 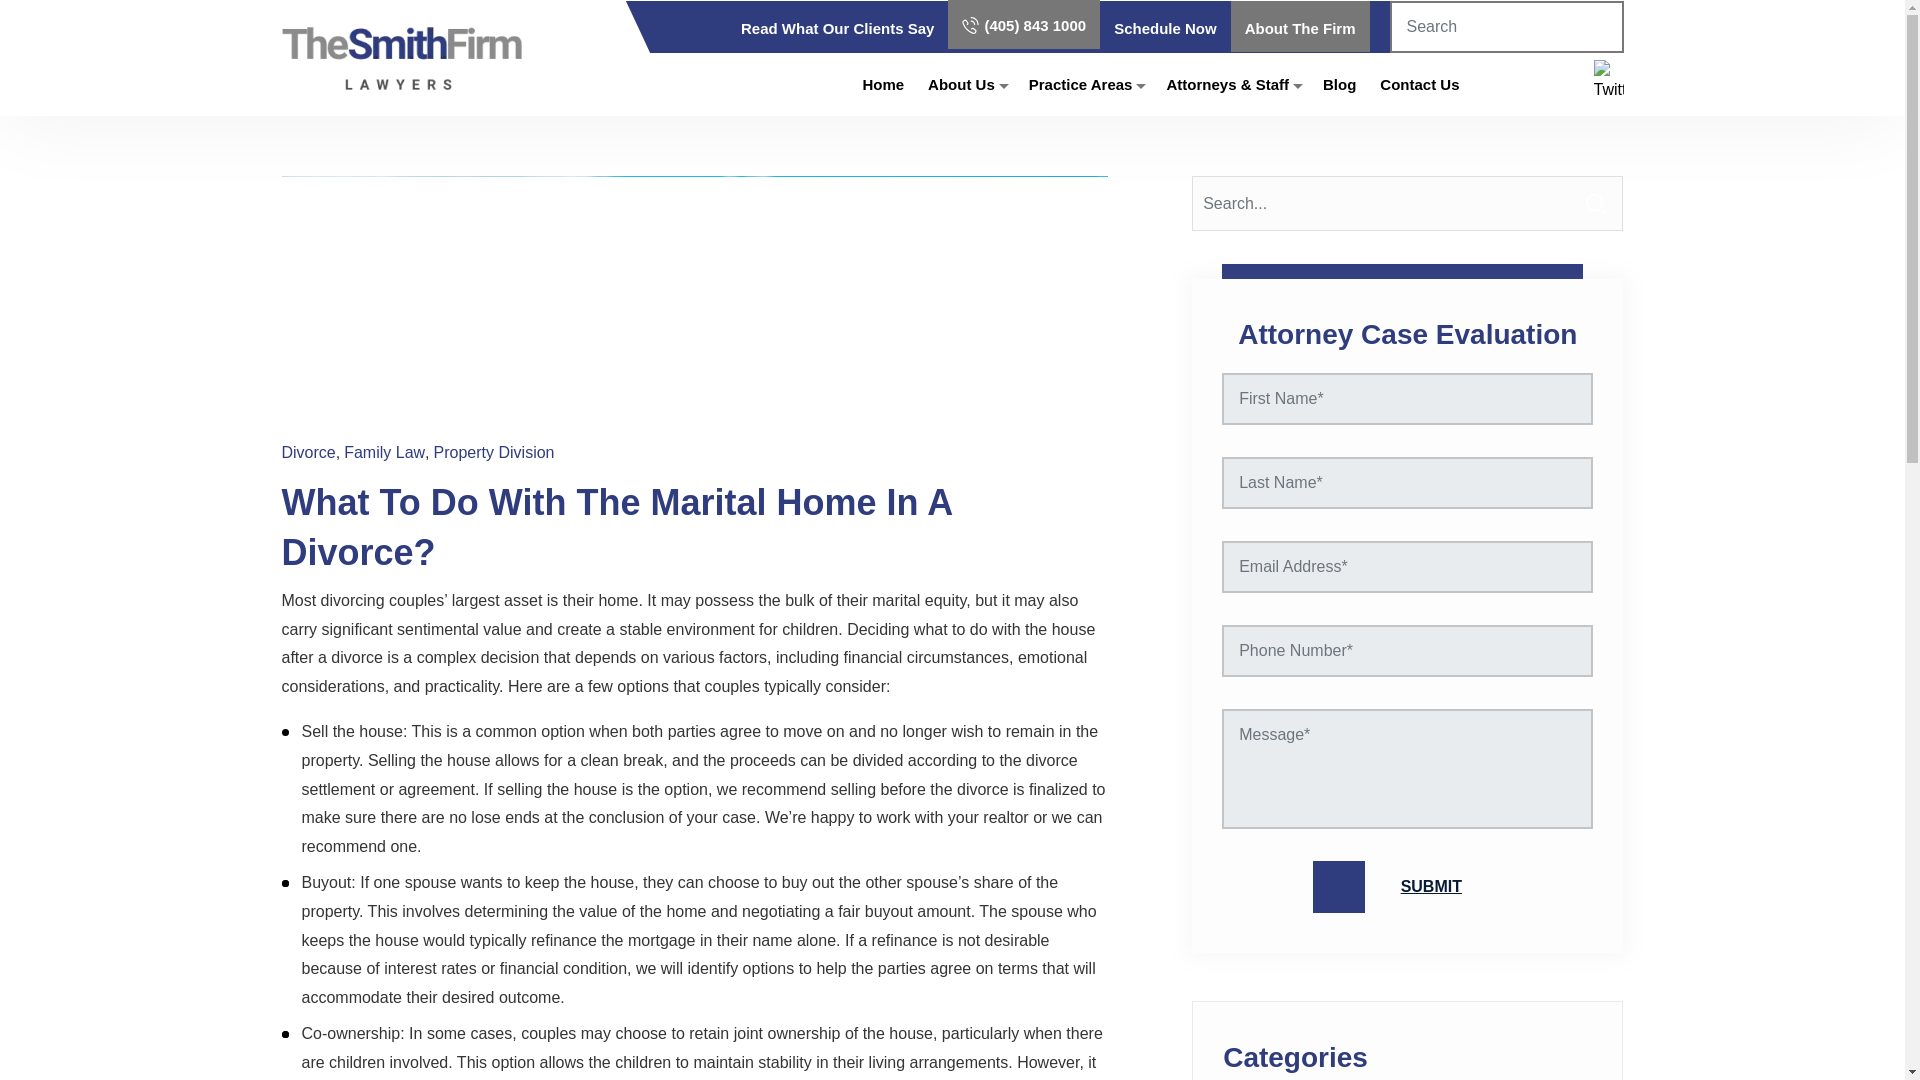 What do you see at coordinates (1165, 28) in the screenshot?
I see `Schedule Now` at bounding box center [1165, 28].